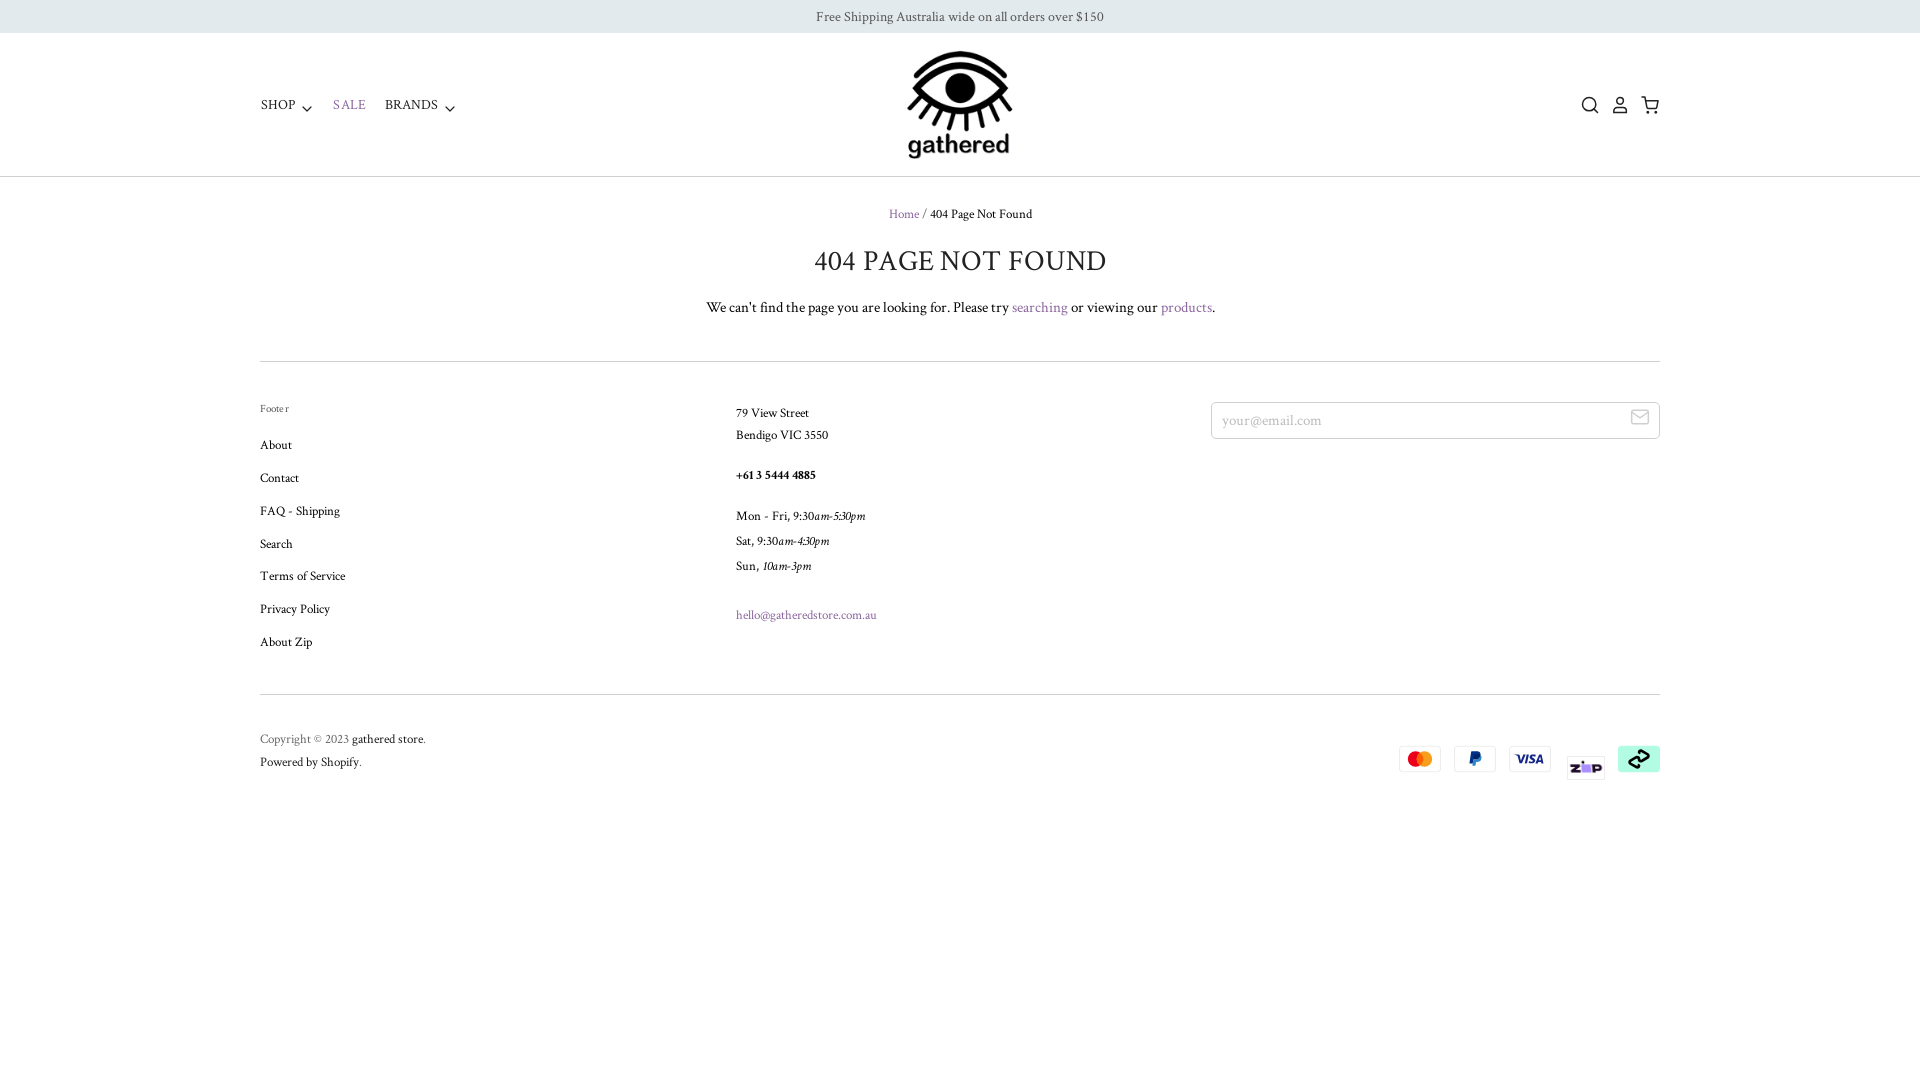  Describe the element at coordinates (280, 478) in the screenshot. I see `Contact` at that location.